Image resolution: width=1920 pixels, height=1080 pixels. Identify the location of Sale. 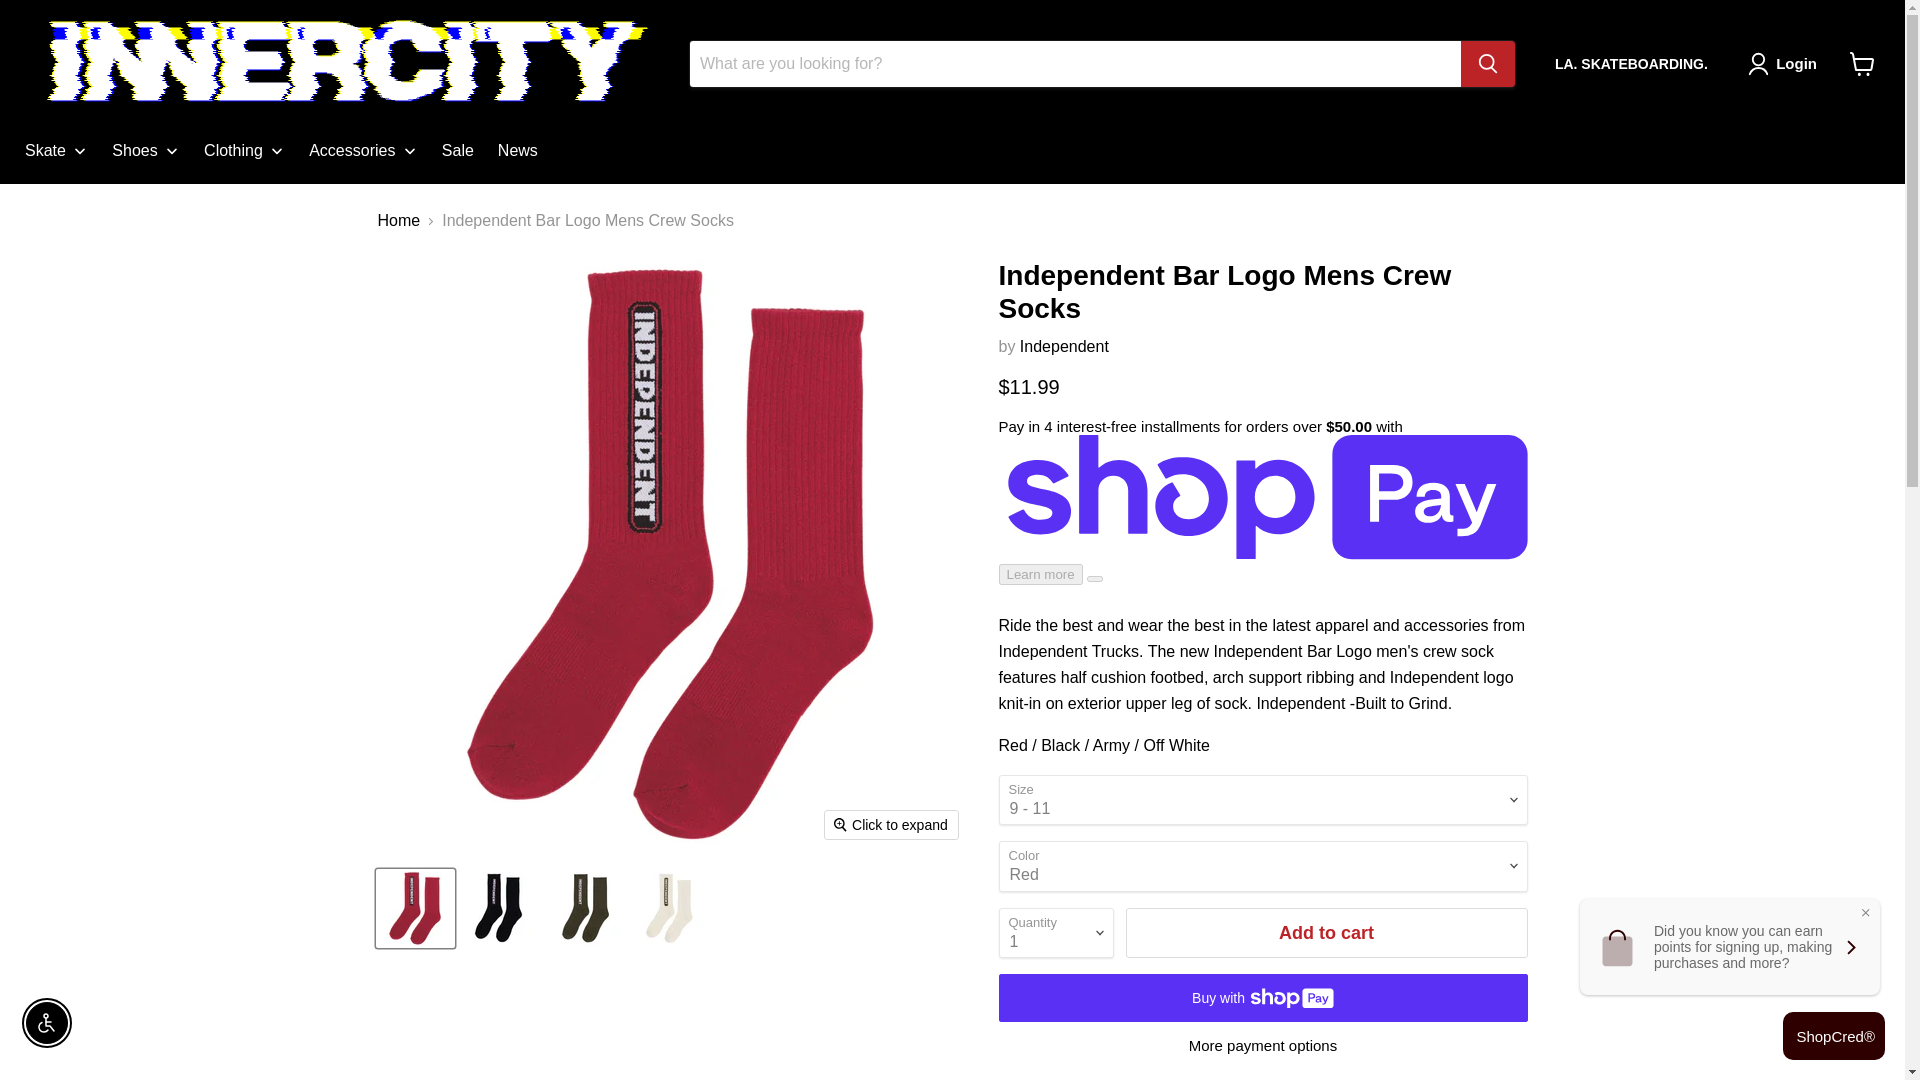
(458, 150).